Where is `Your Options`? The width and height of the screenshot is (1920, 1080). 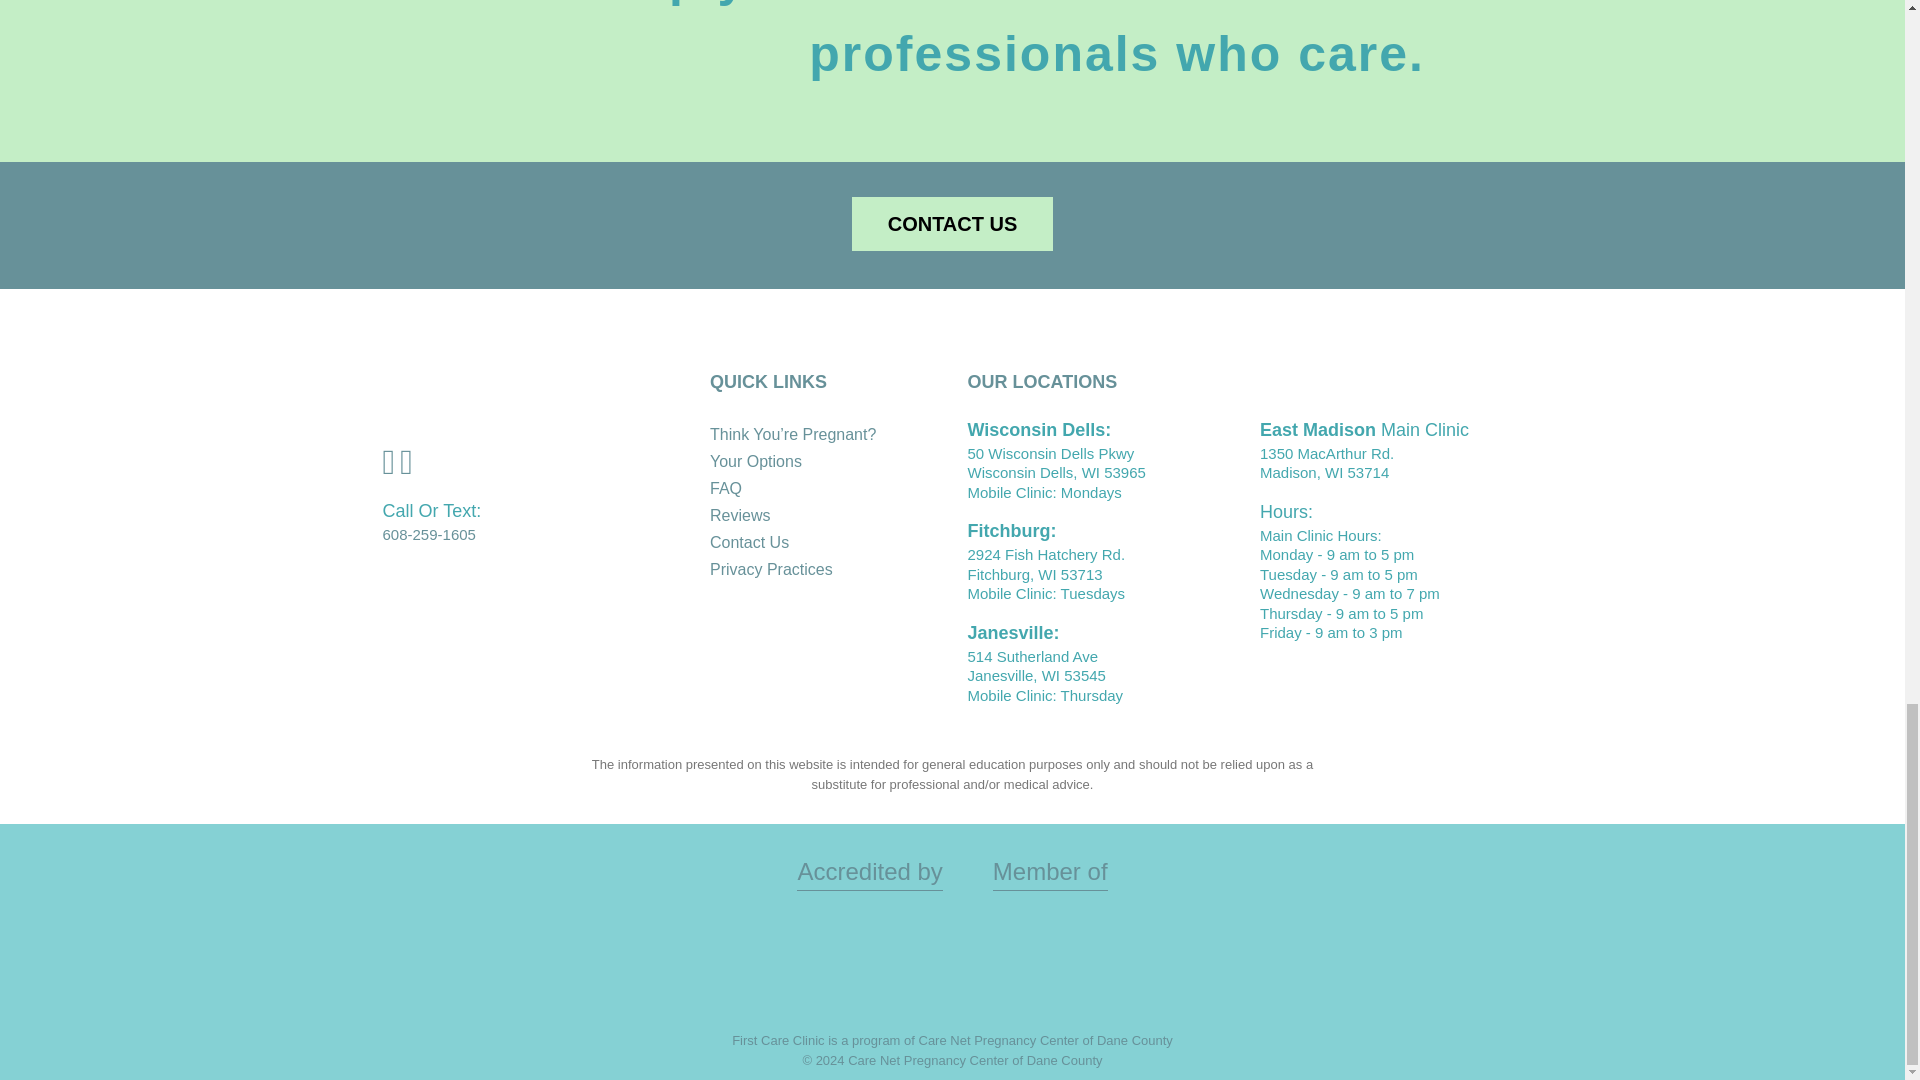
Your Options is located at coordinates (756, 460).